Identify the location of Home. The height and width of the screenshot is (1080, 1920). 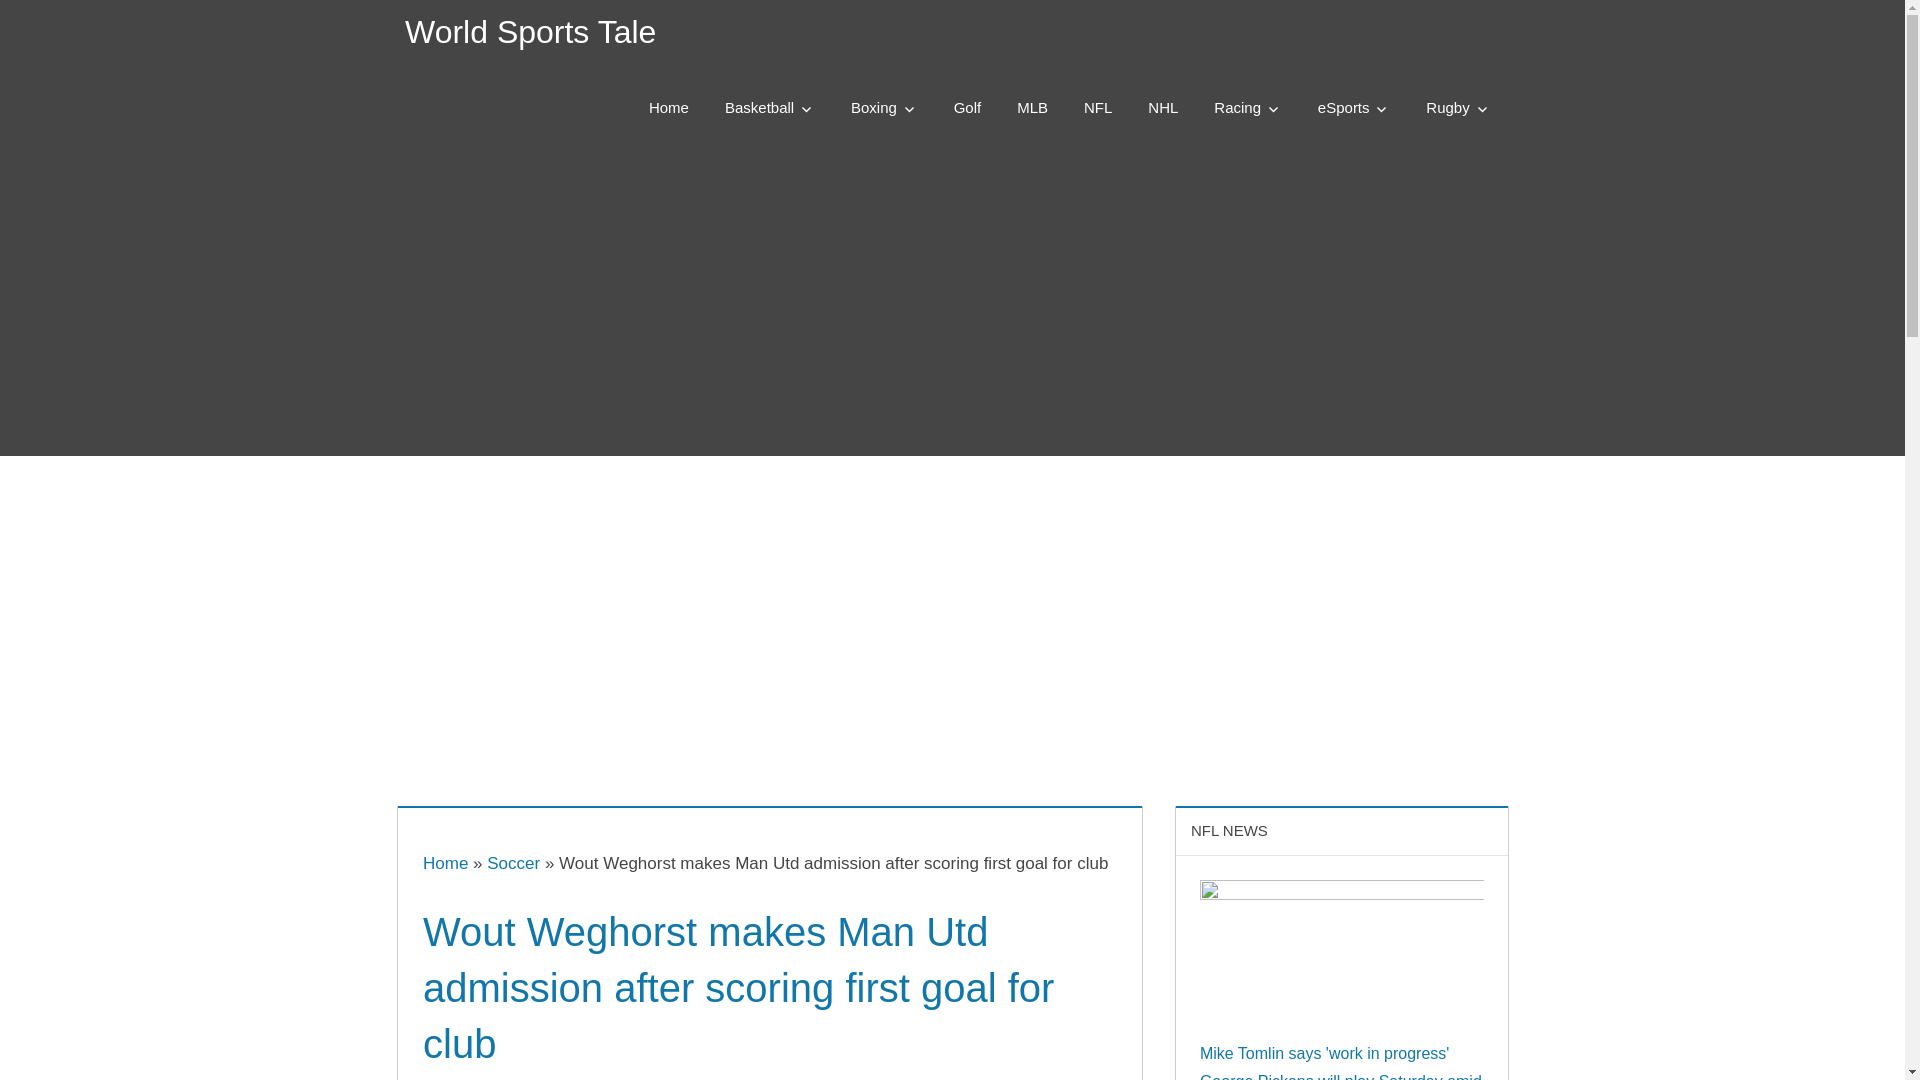
(445, 863).